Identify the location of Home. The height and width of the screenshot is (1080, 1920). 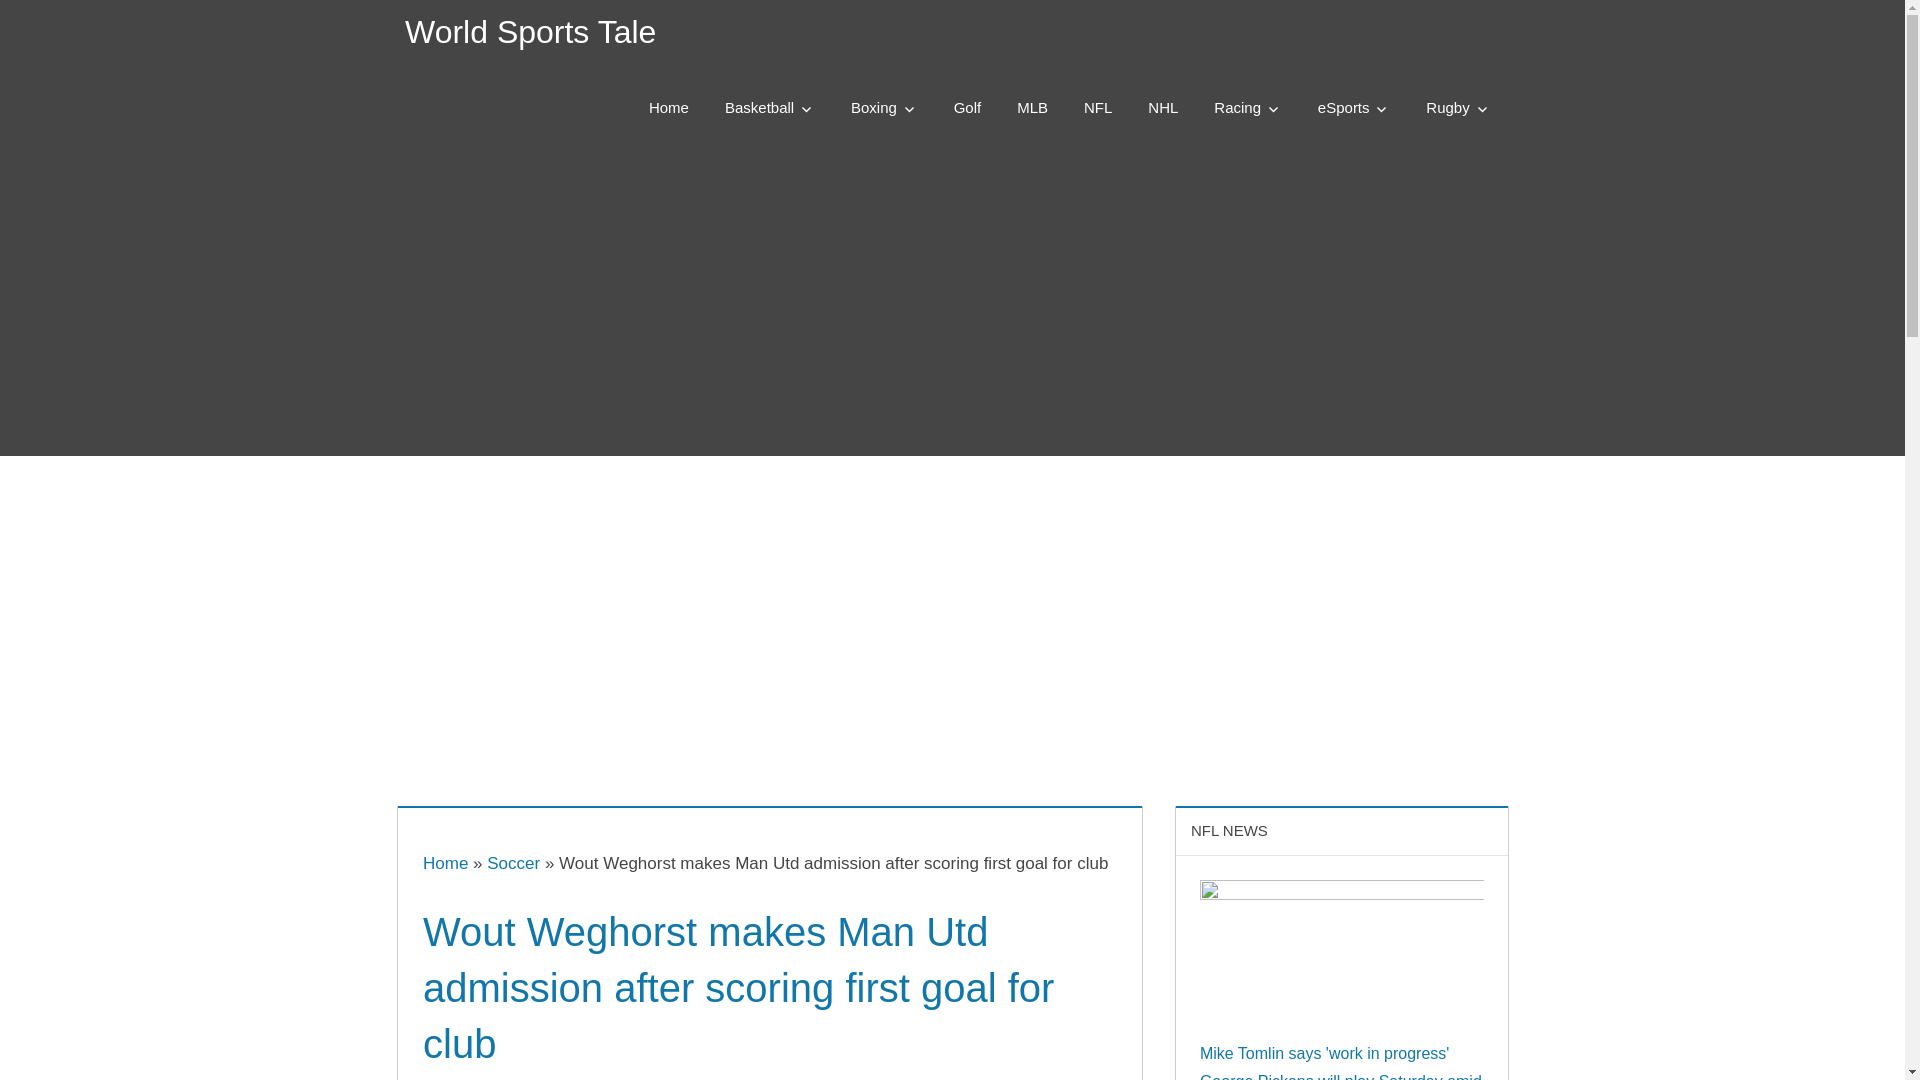
(445, 863).